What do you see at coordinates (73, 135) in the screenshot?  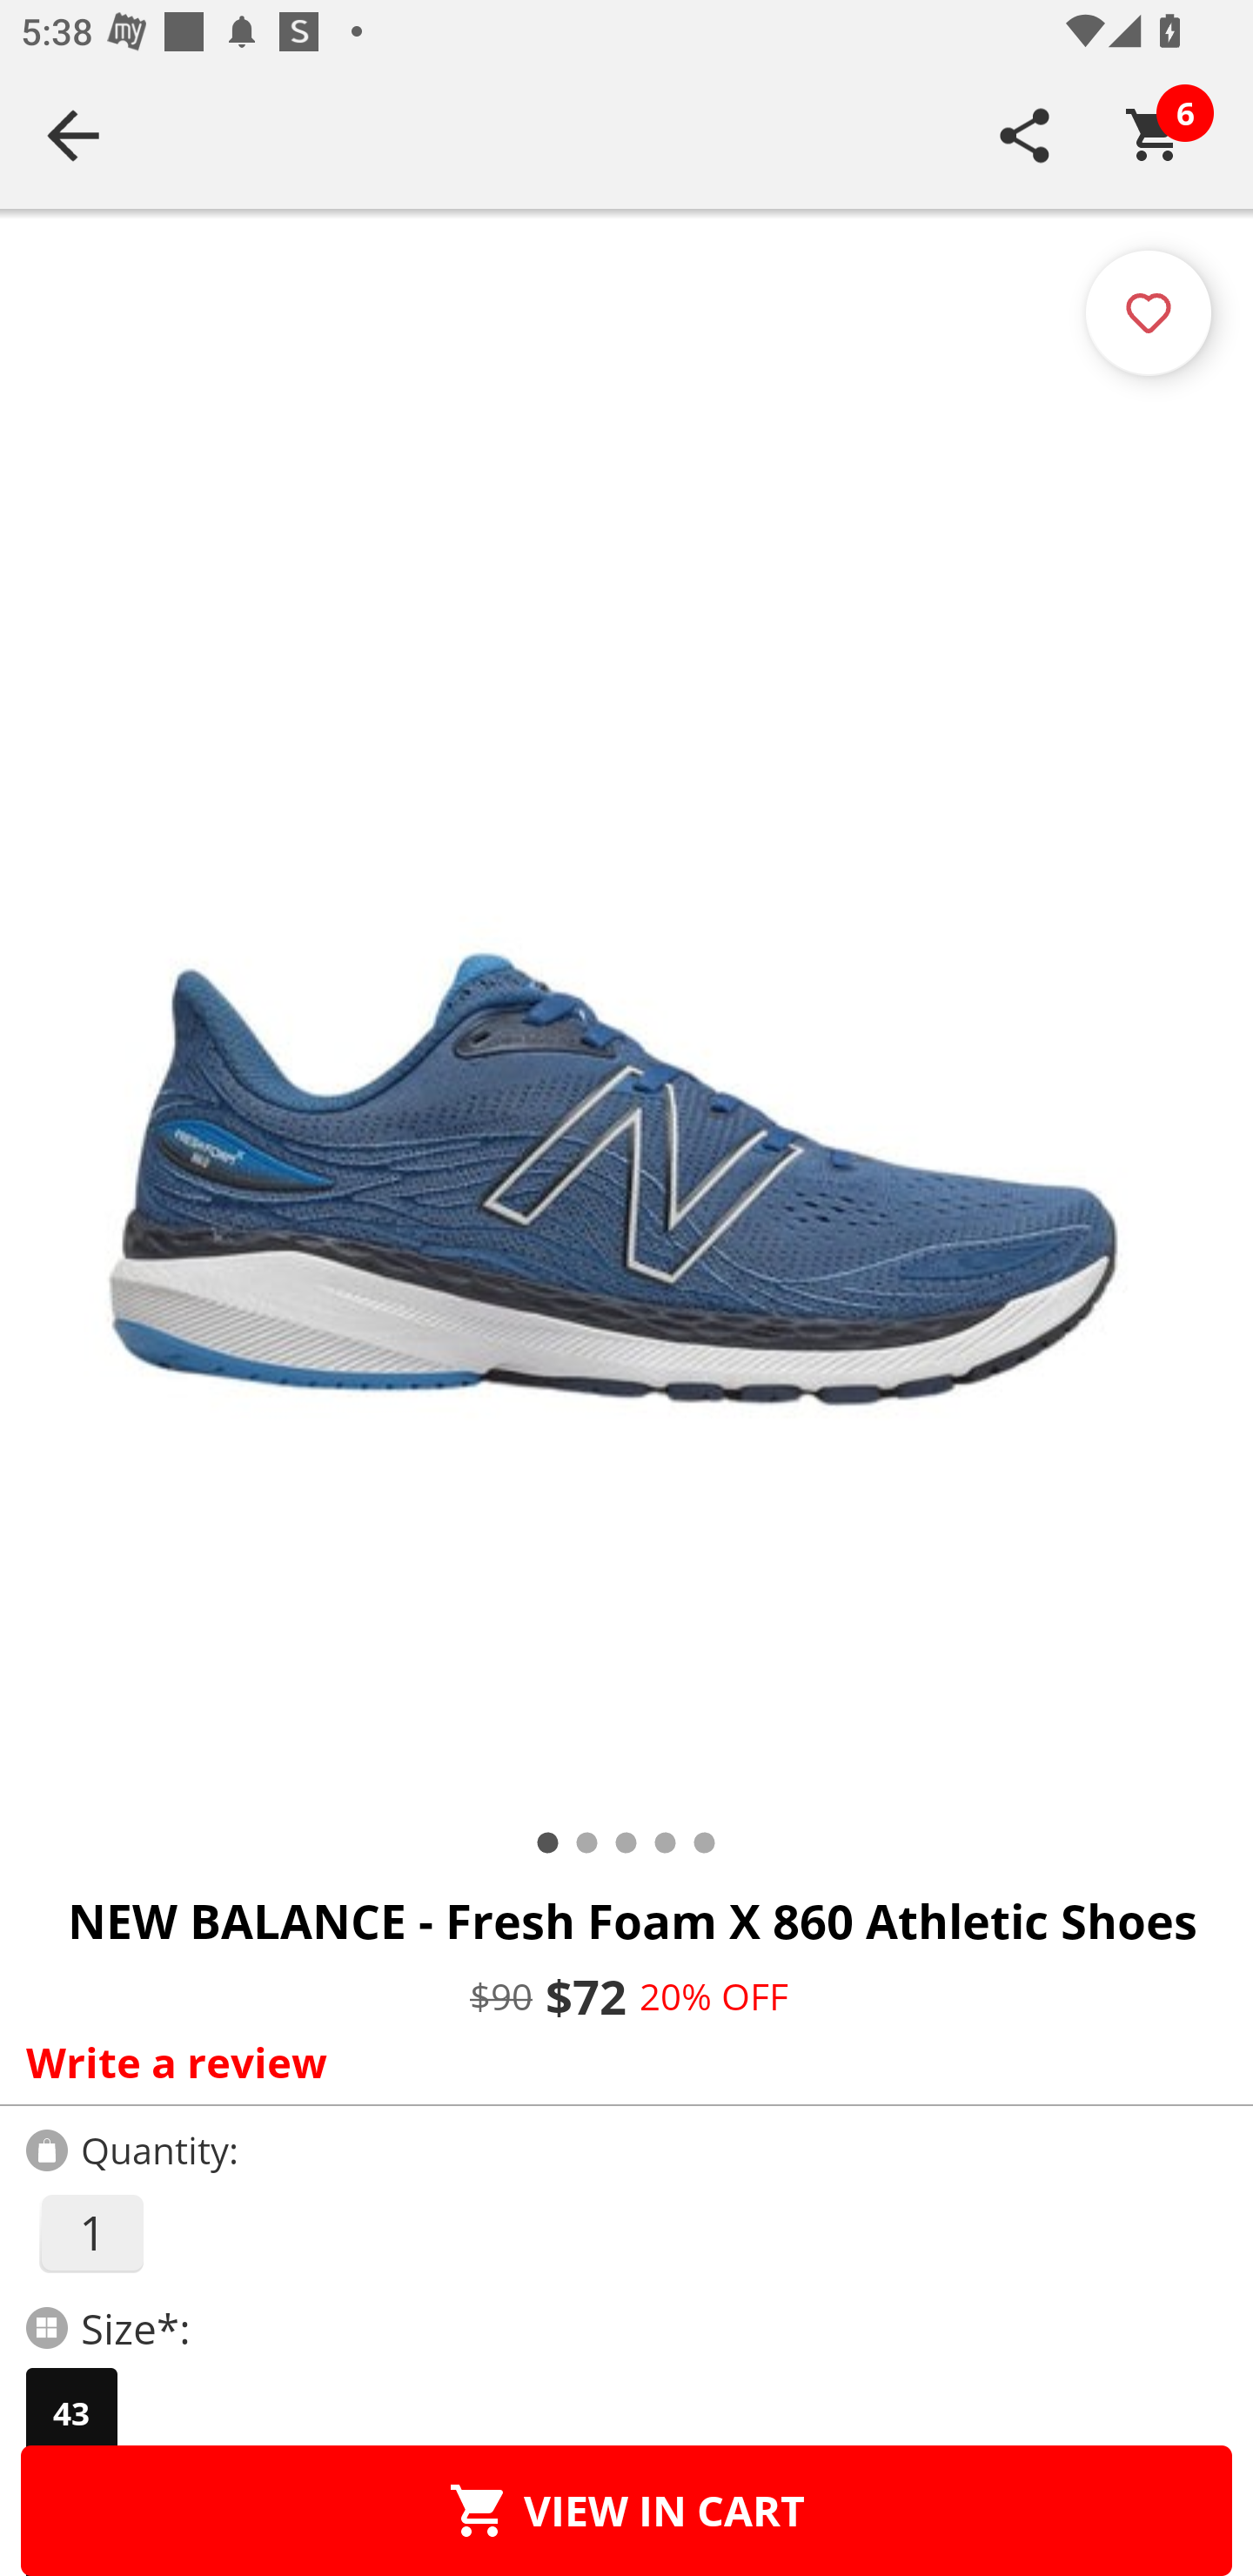 I see `Navigate up` at bounding box center [73, 135].